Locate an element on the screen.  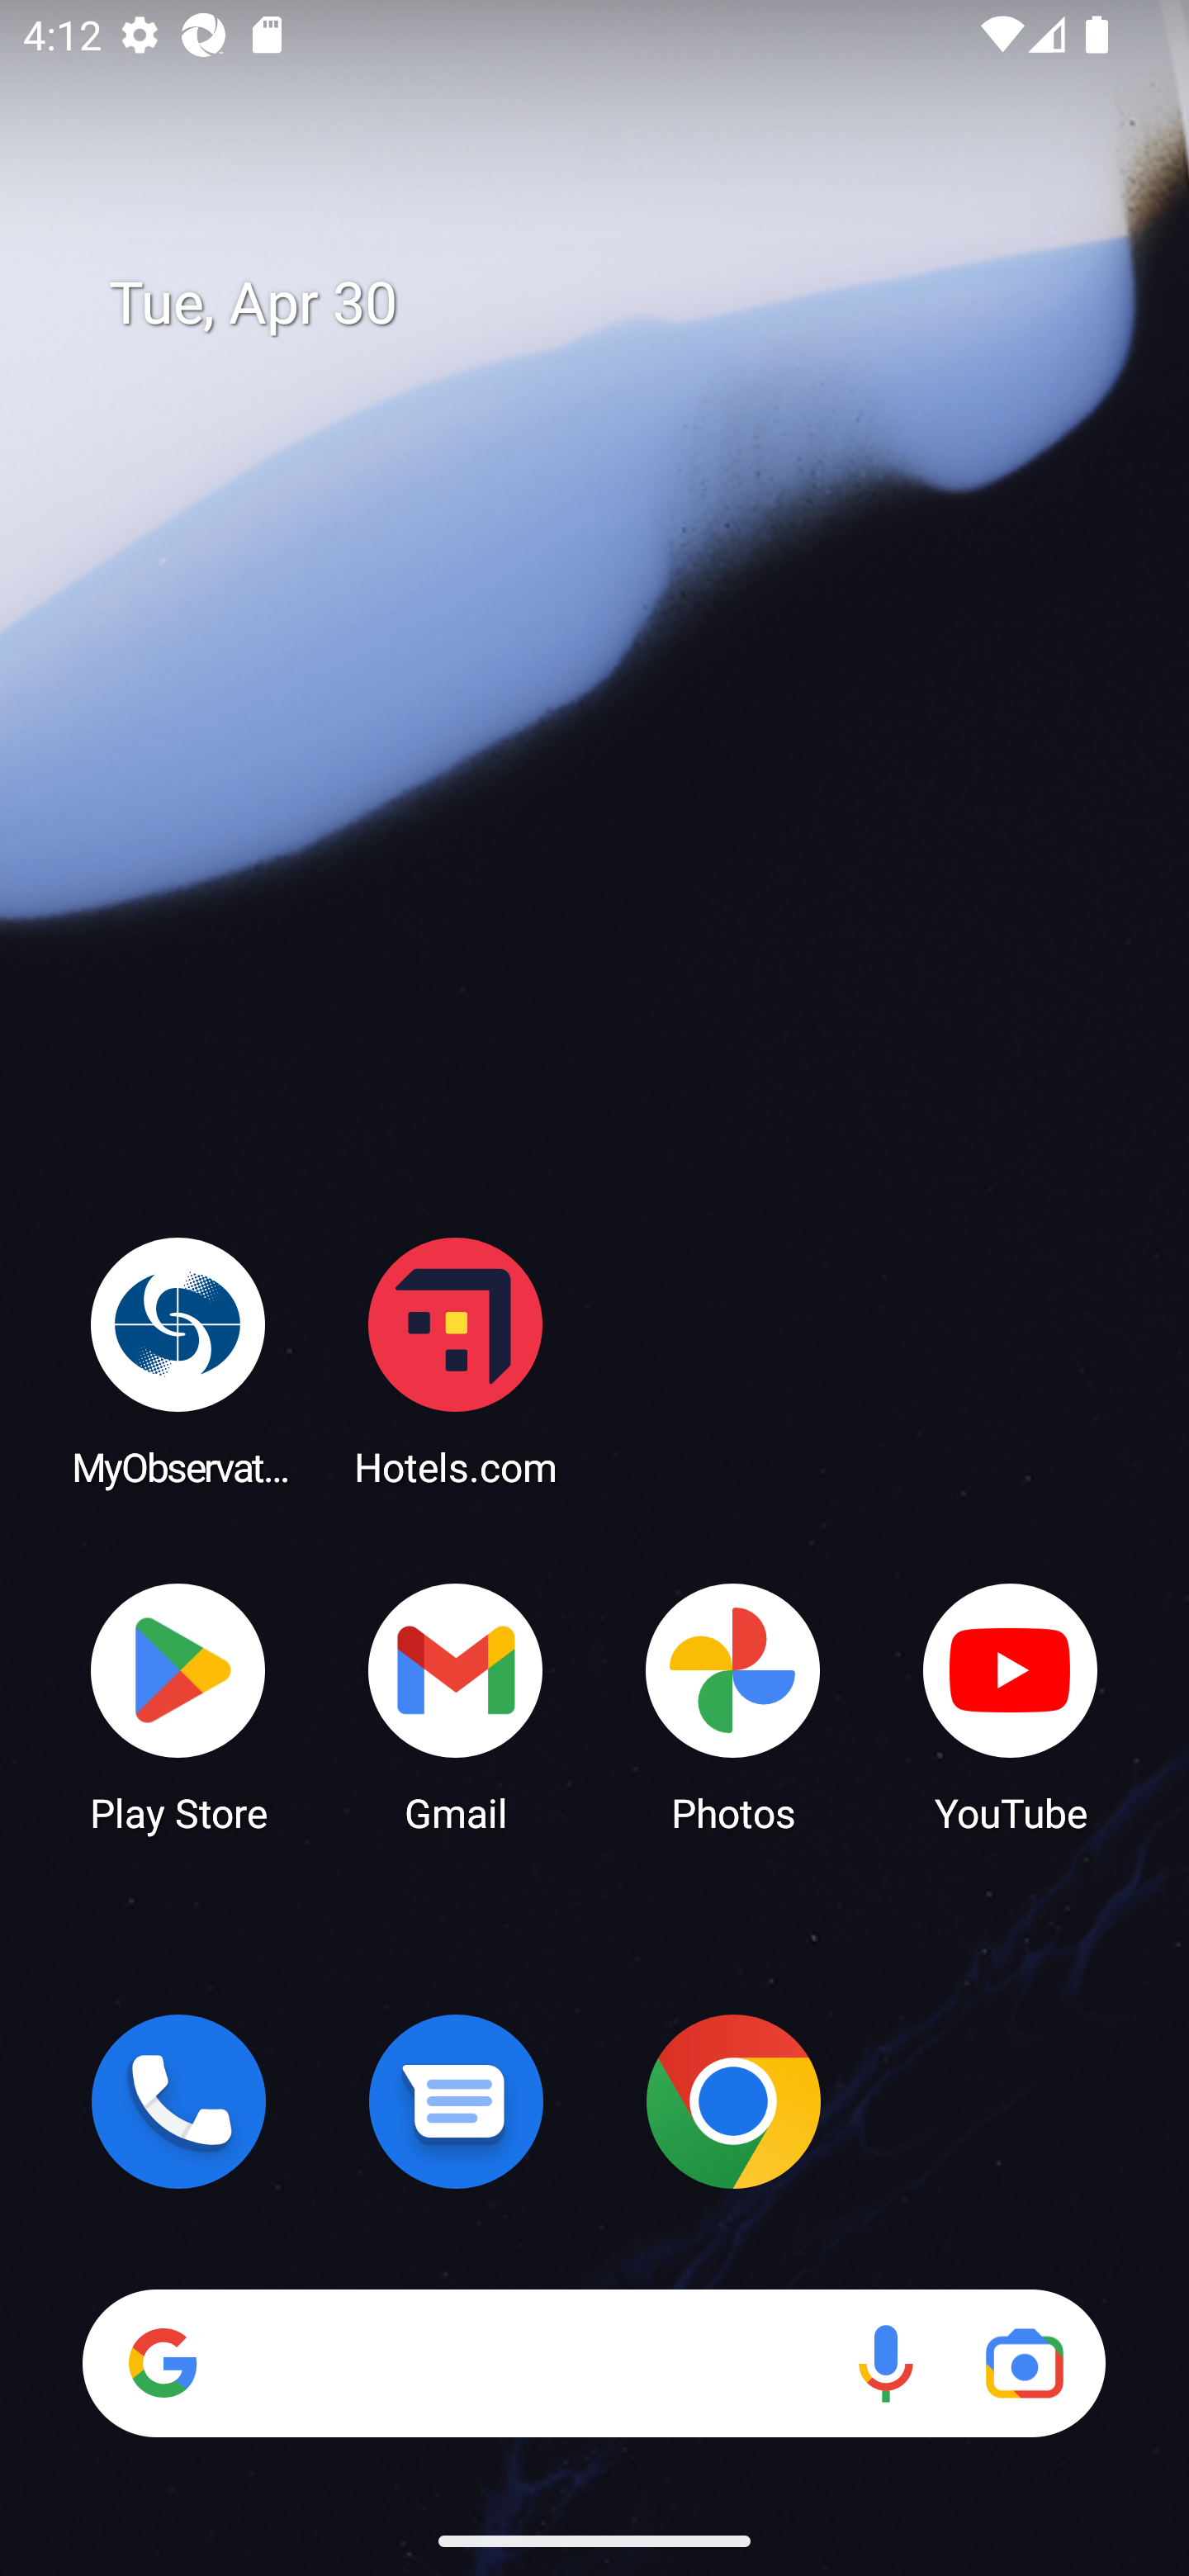
MyObservatory is located at coordinates (178, 1361).